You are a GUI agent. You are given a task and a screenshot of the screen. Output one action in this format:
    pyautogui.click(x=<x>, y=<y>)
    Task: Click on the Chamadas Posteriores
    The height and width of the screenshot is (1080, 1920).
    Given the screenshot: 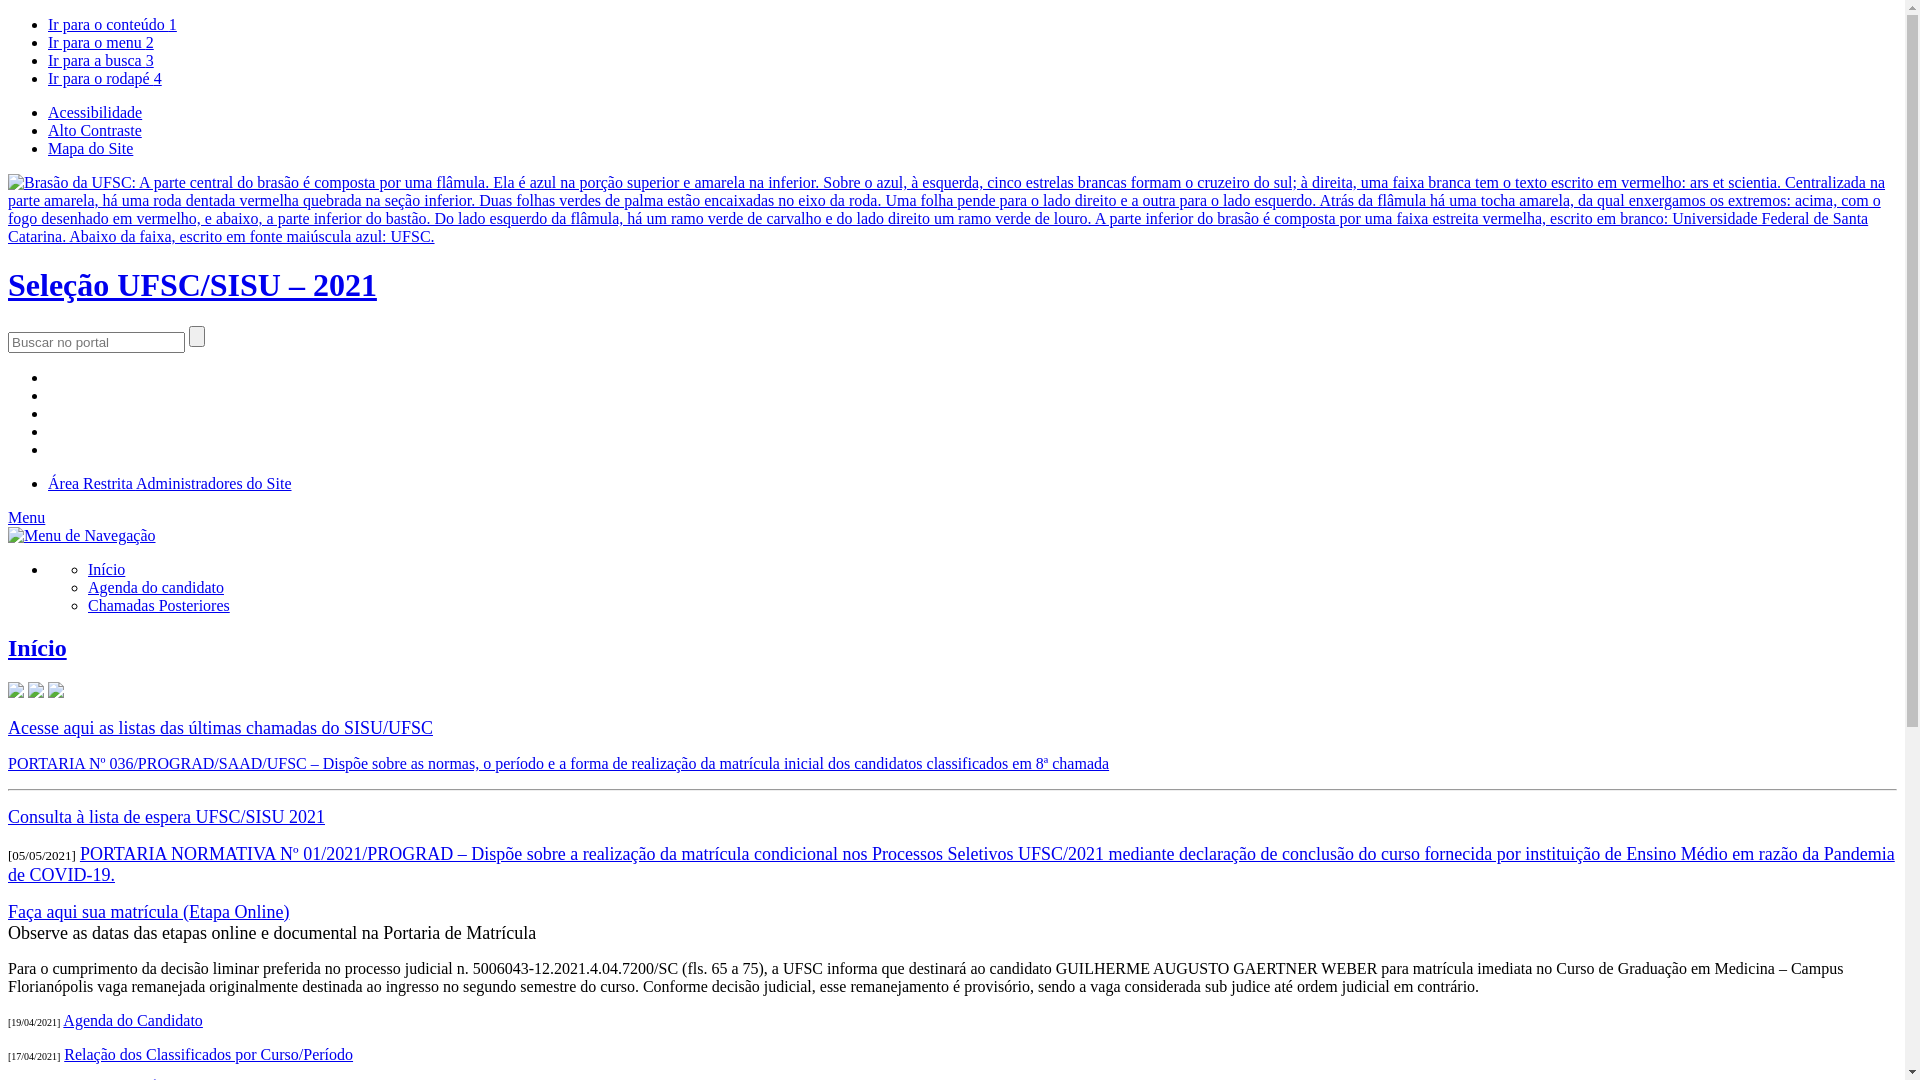 What is the action you would take?
    pyautogui.click(x=159, y=606)
    